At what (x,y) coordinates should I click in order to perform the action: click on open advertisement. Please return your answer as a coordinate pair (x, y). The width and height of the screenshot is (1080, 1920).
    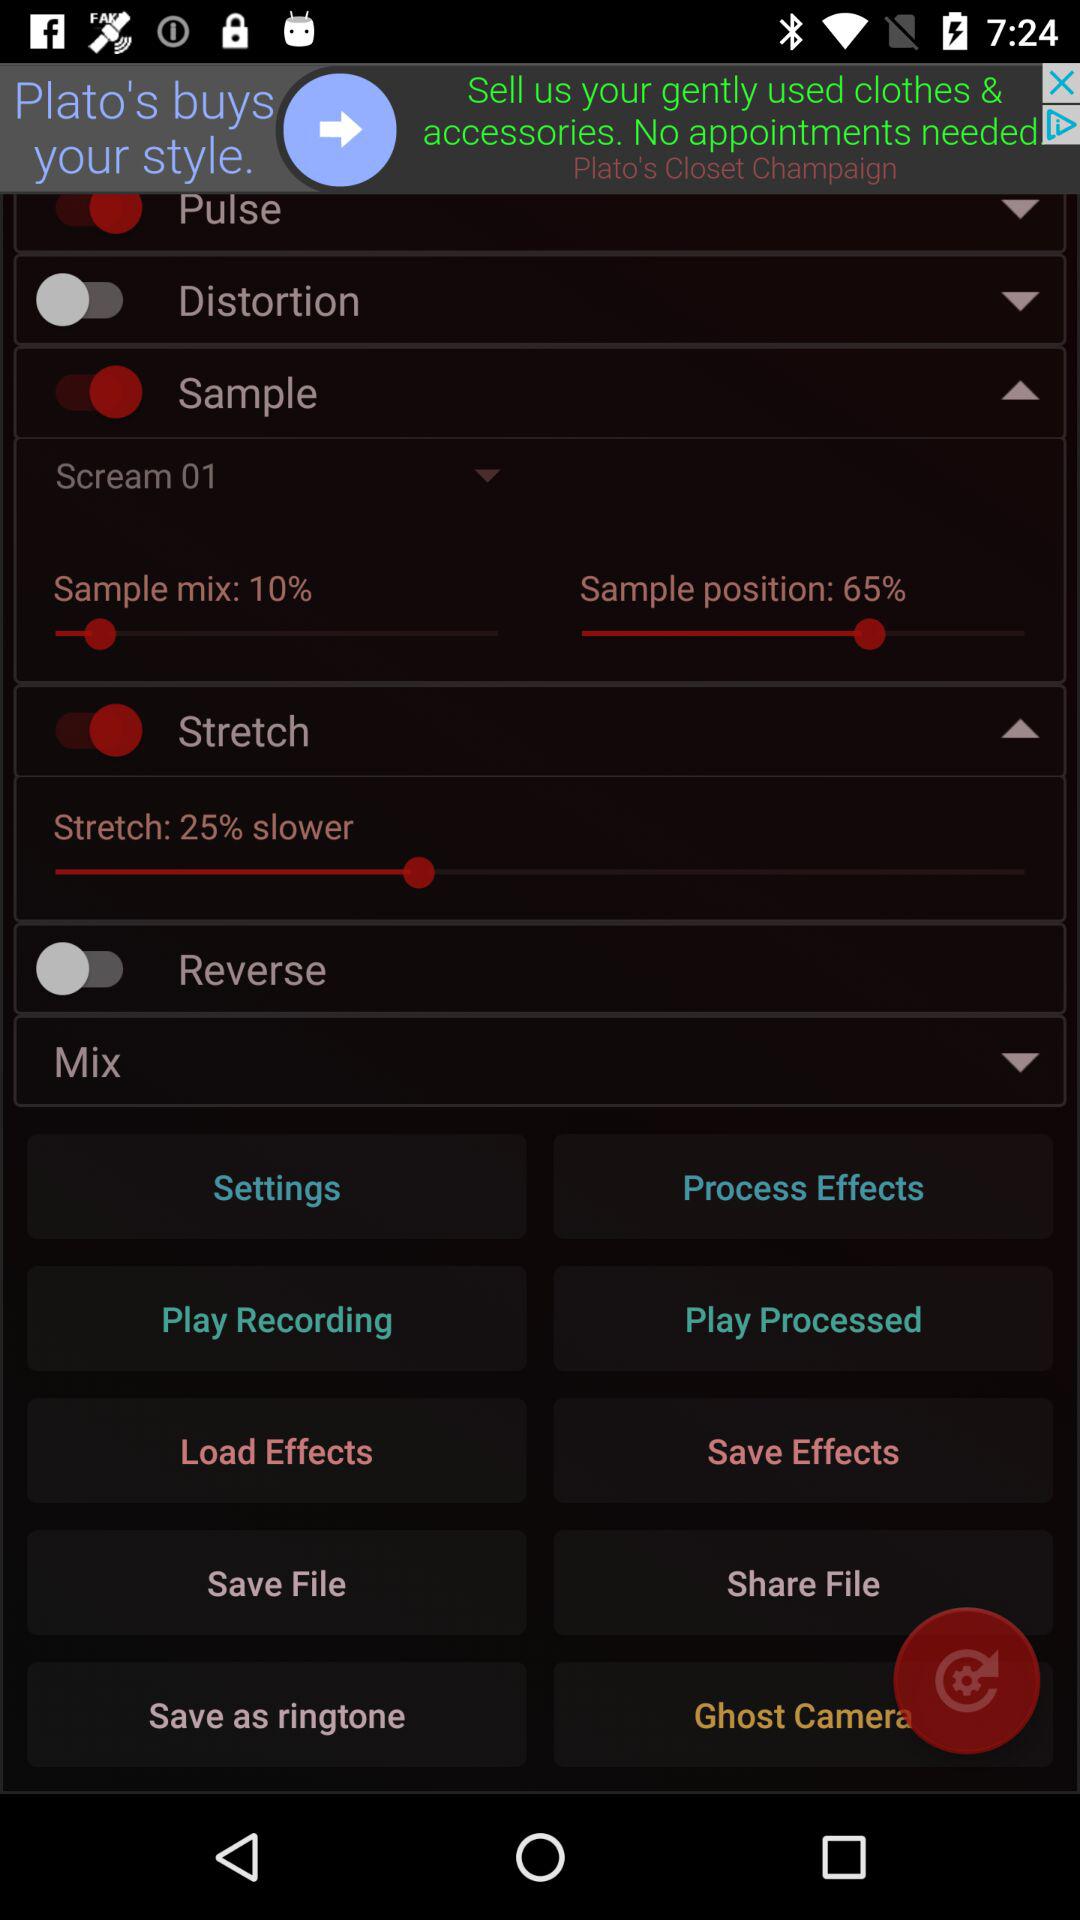
    Looking at the image, I should click on (540, 128).